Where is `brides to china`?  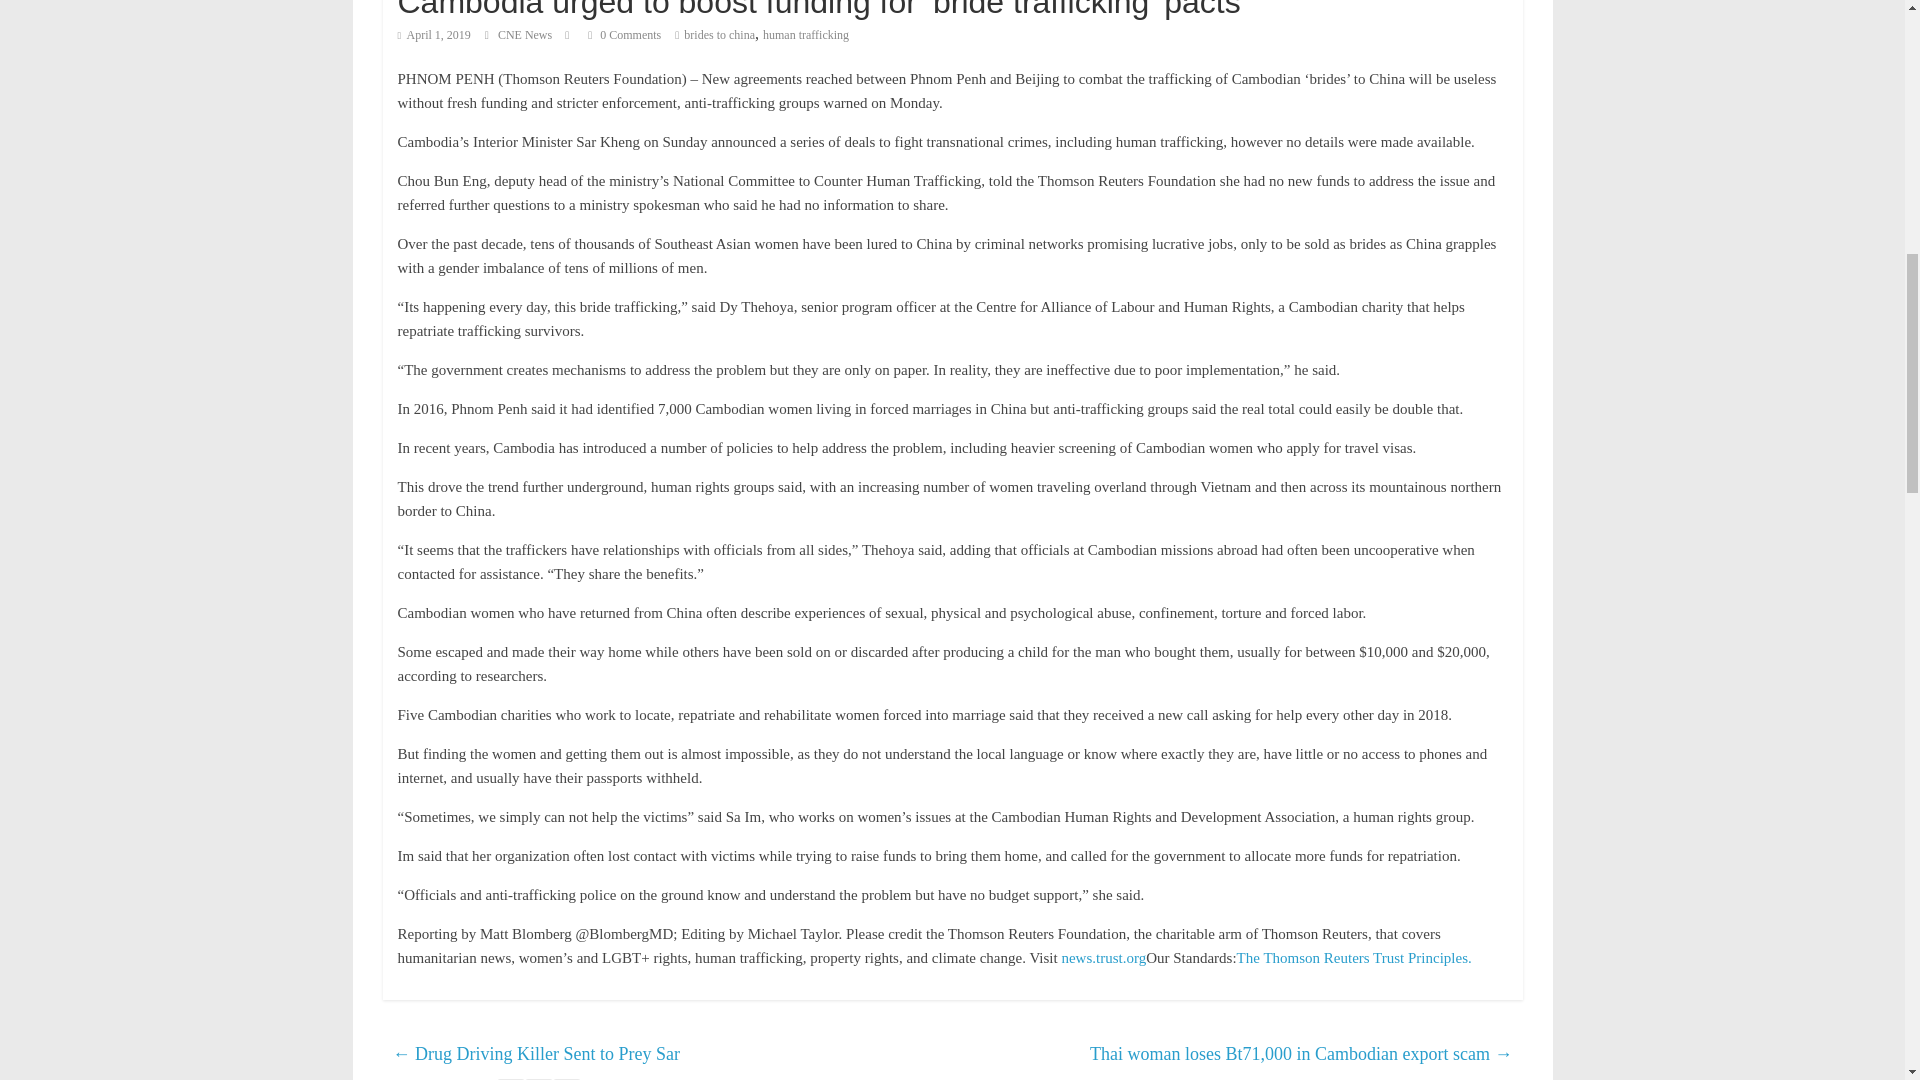
brides to china is located at coordinates (718, 35).